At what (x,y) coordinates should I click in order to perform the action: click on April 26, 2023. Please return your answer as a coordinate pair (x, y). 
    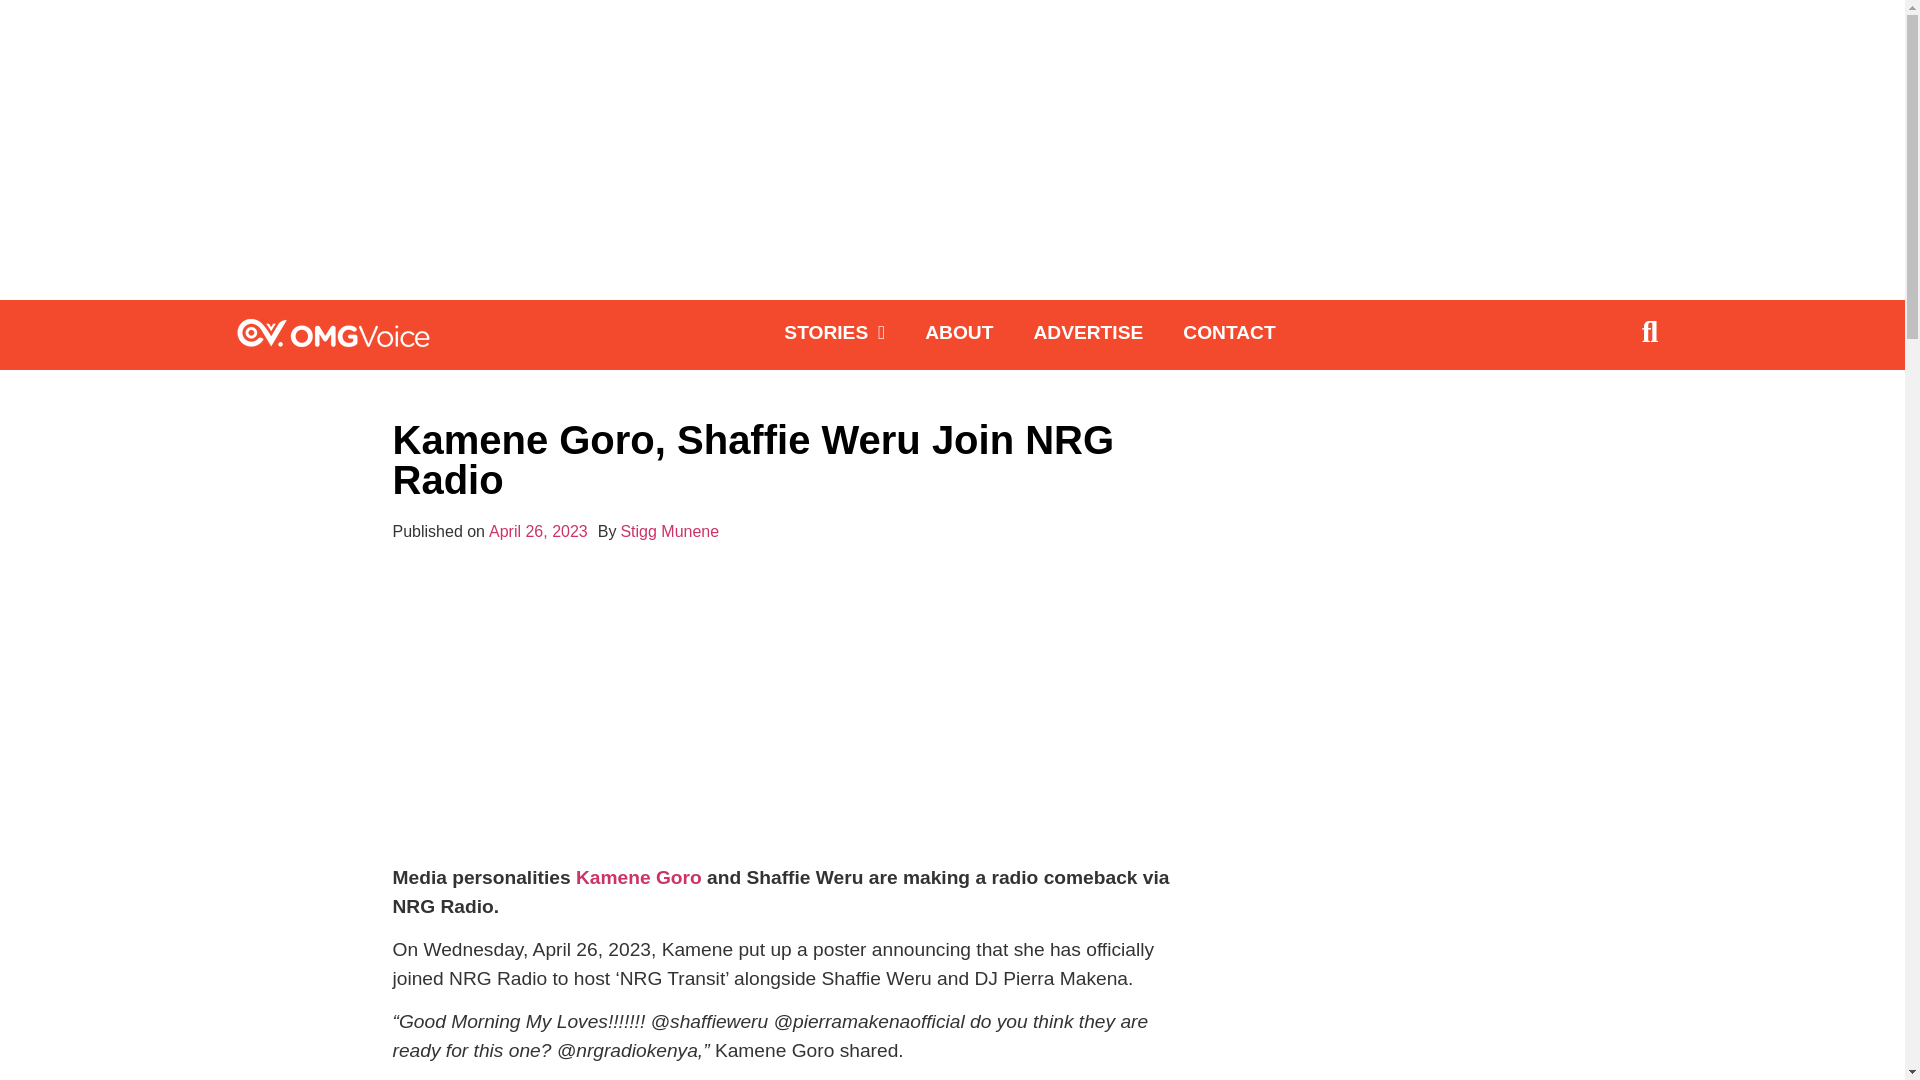
    Looking at the image, I should click on (538, 532).